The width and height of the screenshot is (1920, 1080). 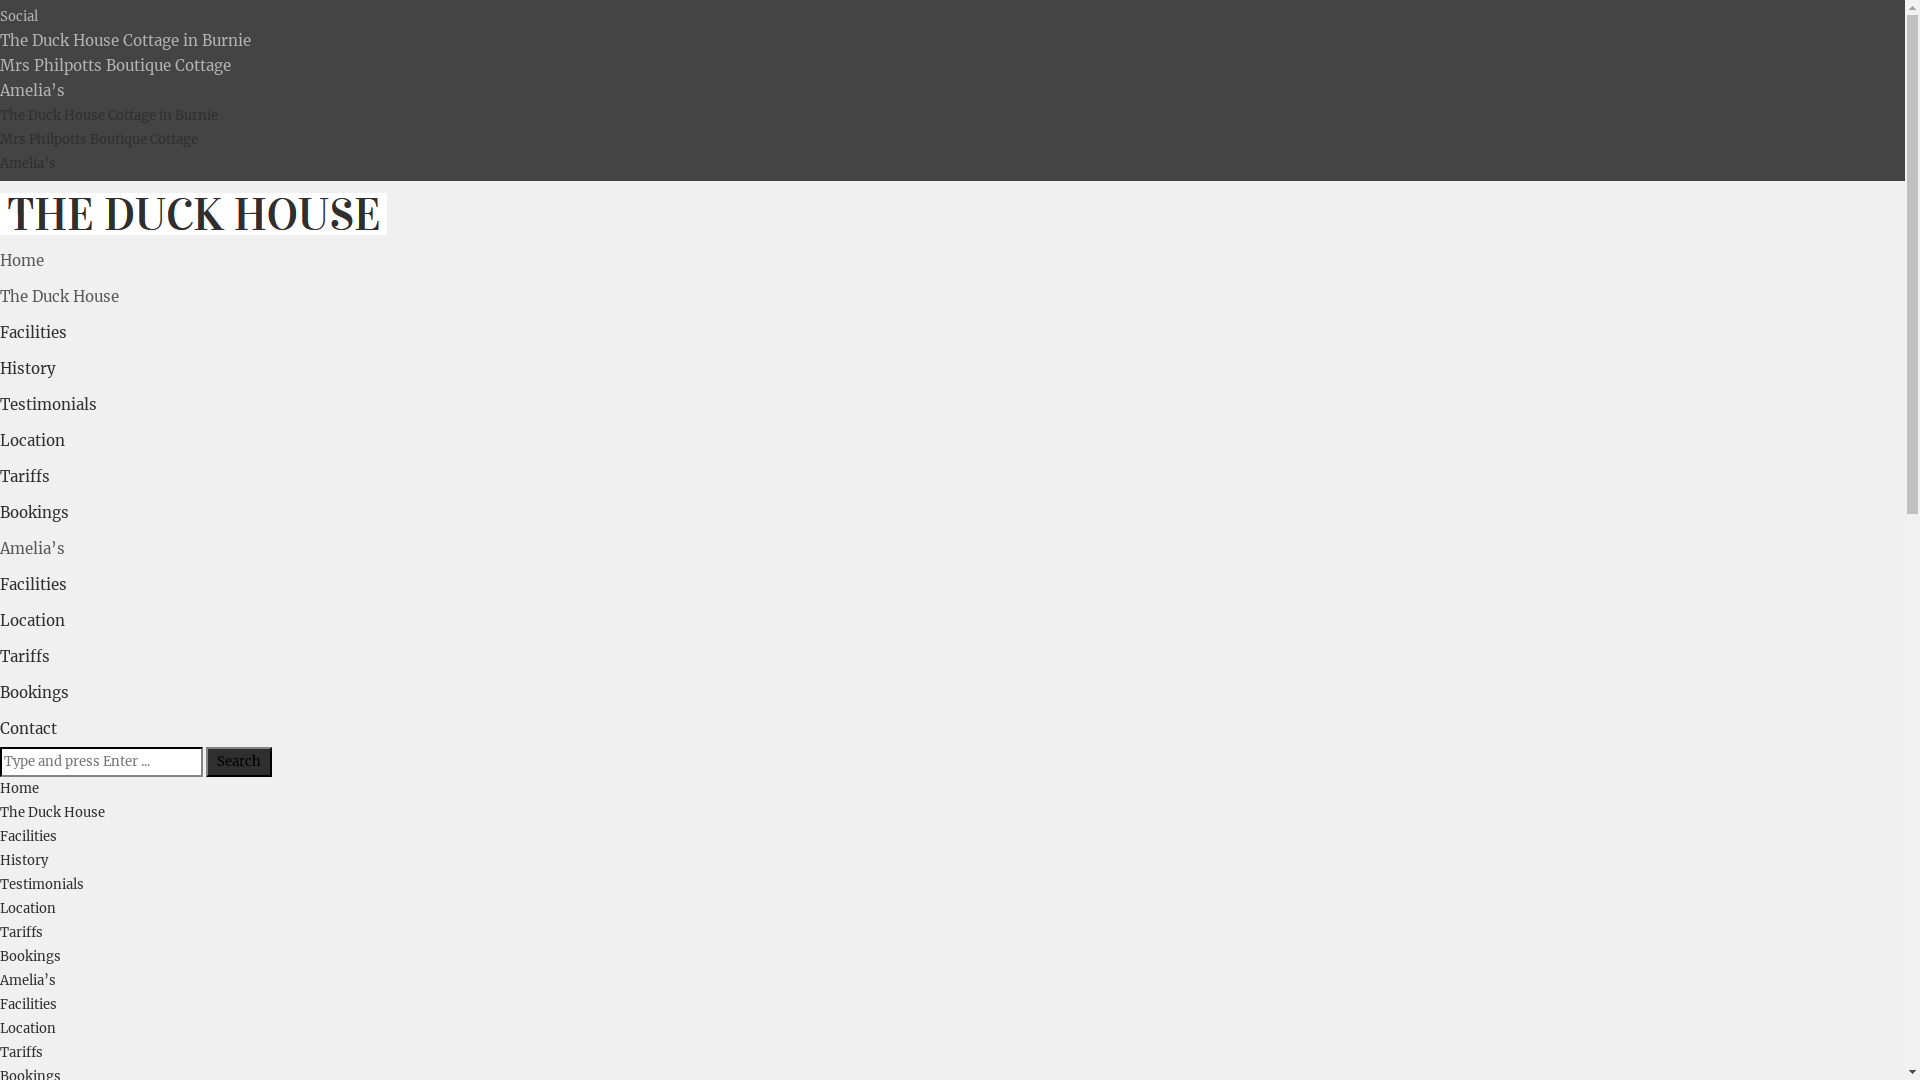 What do you see at coordinates (109, 116) in the screenshot?
I see `The Duck House Cottage in Burnie` at bounding box center [109, 116].